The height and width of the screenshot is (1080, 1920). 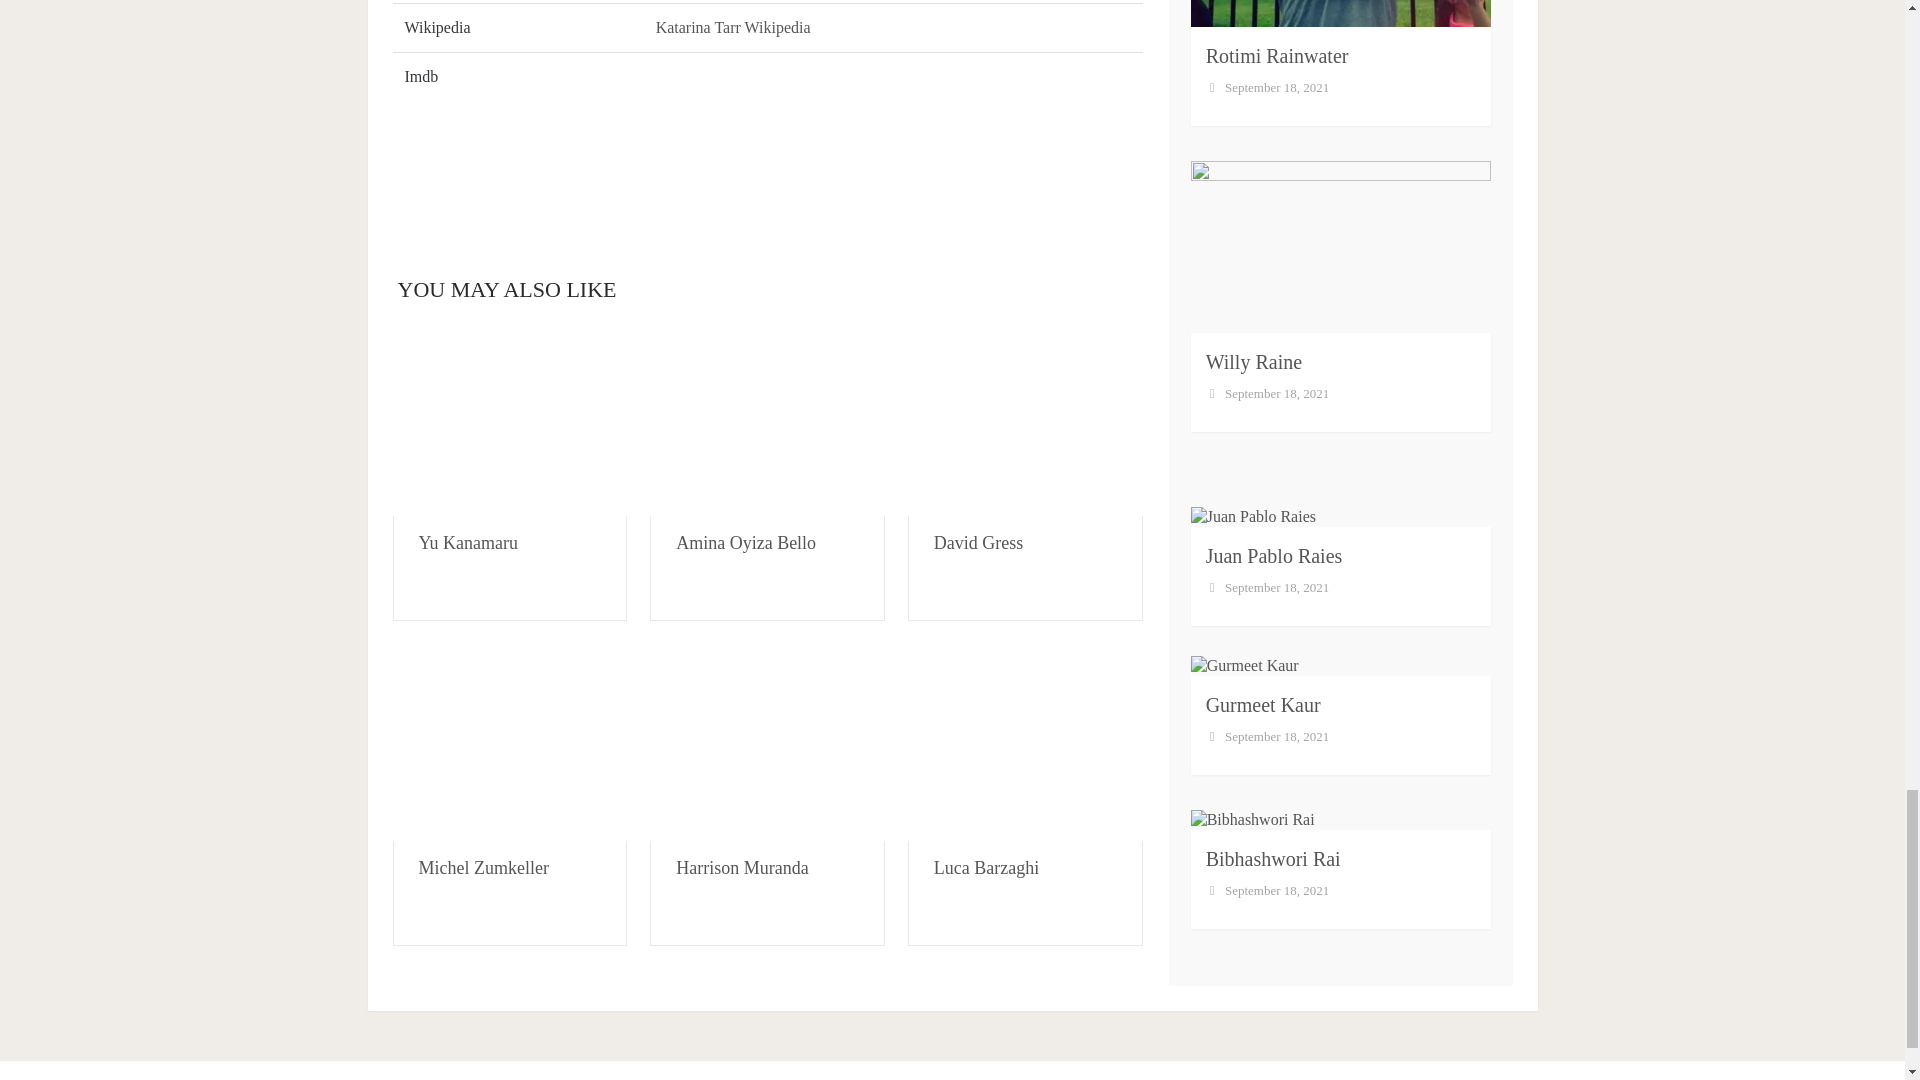 What do you see at coordinates (482, 868) in the screenshot?
I see `Michel Zumkeller` at bounding box center [482, 868].